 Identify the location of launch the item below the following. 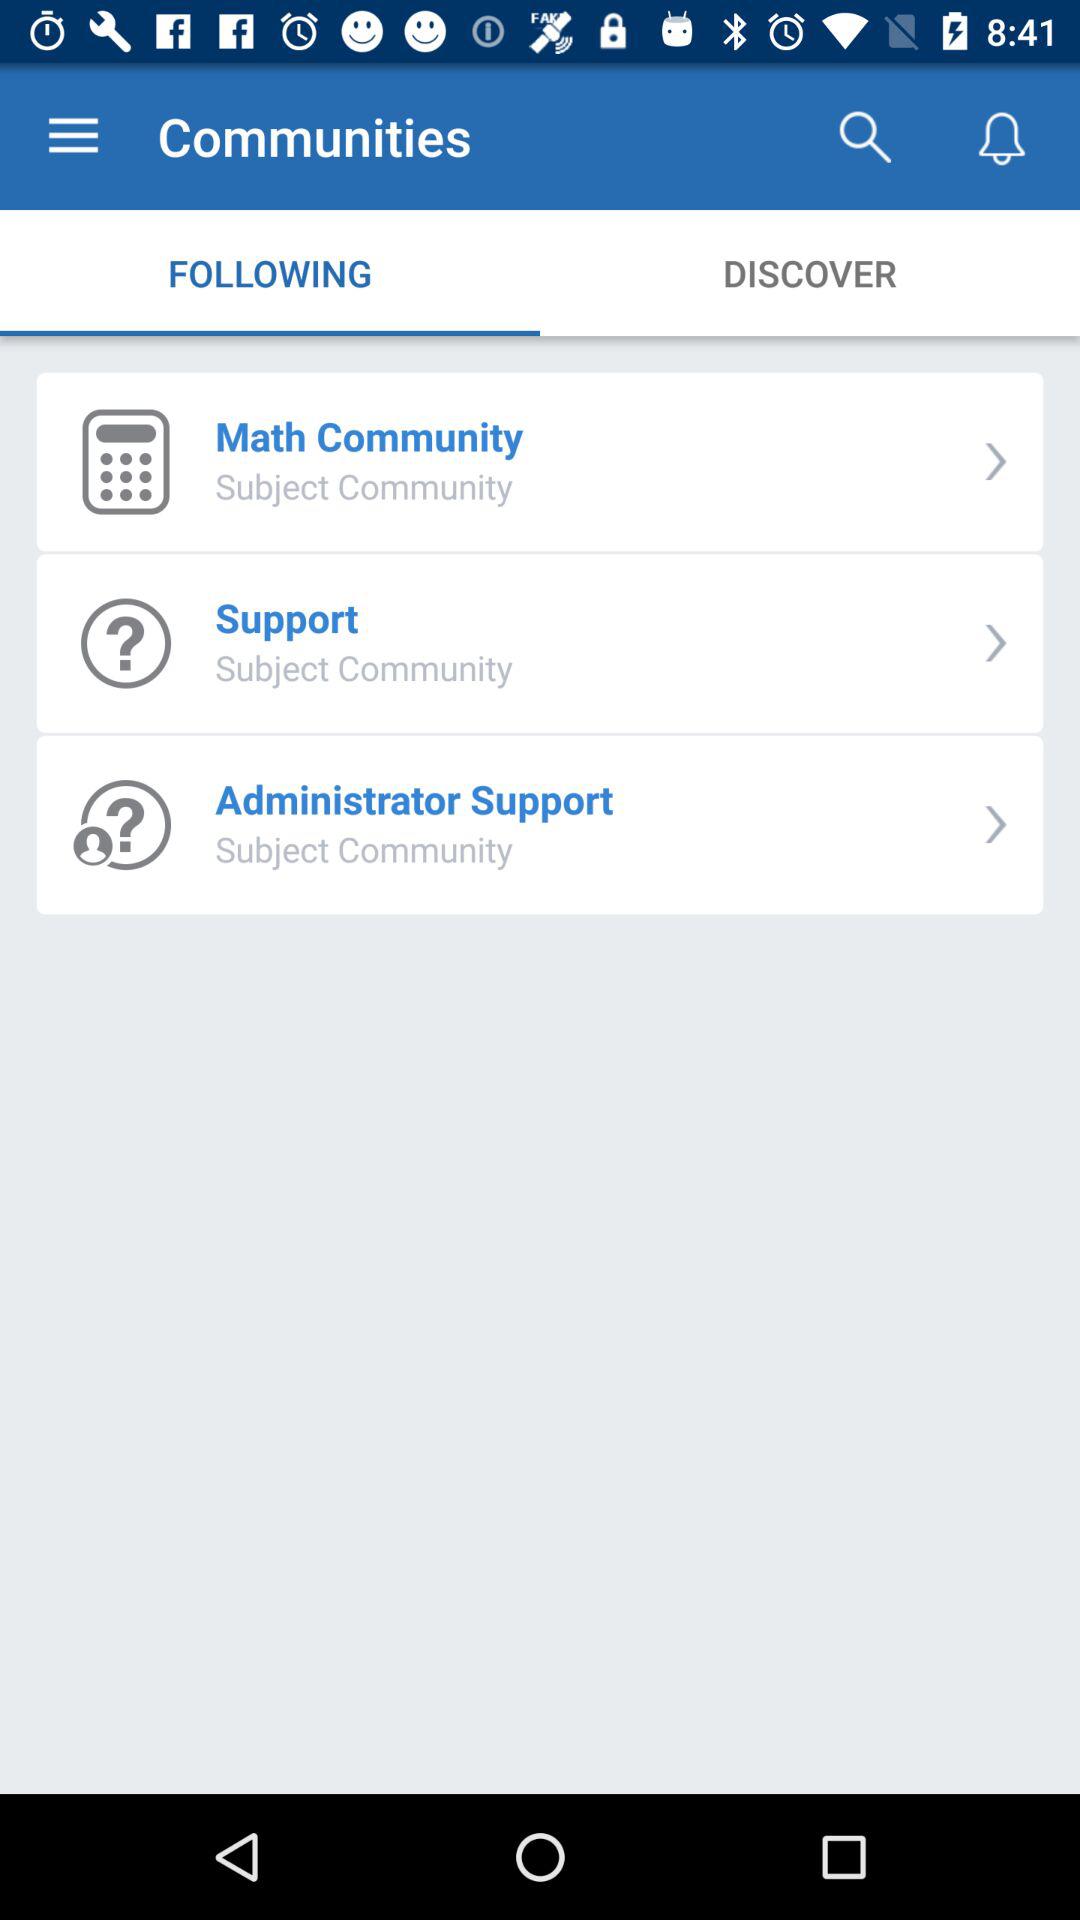
(369, 436).